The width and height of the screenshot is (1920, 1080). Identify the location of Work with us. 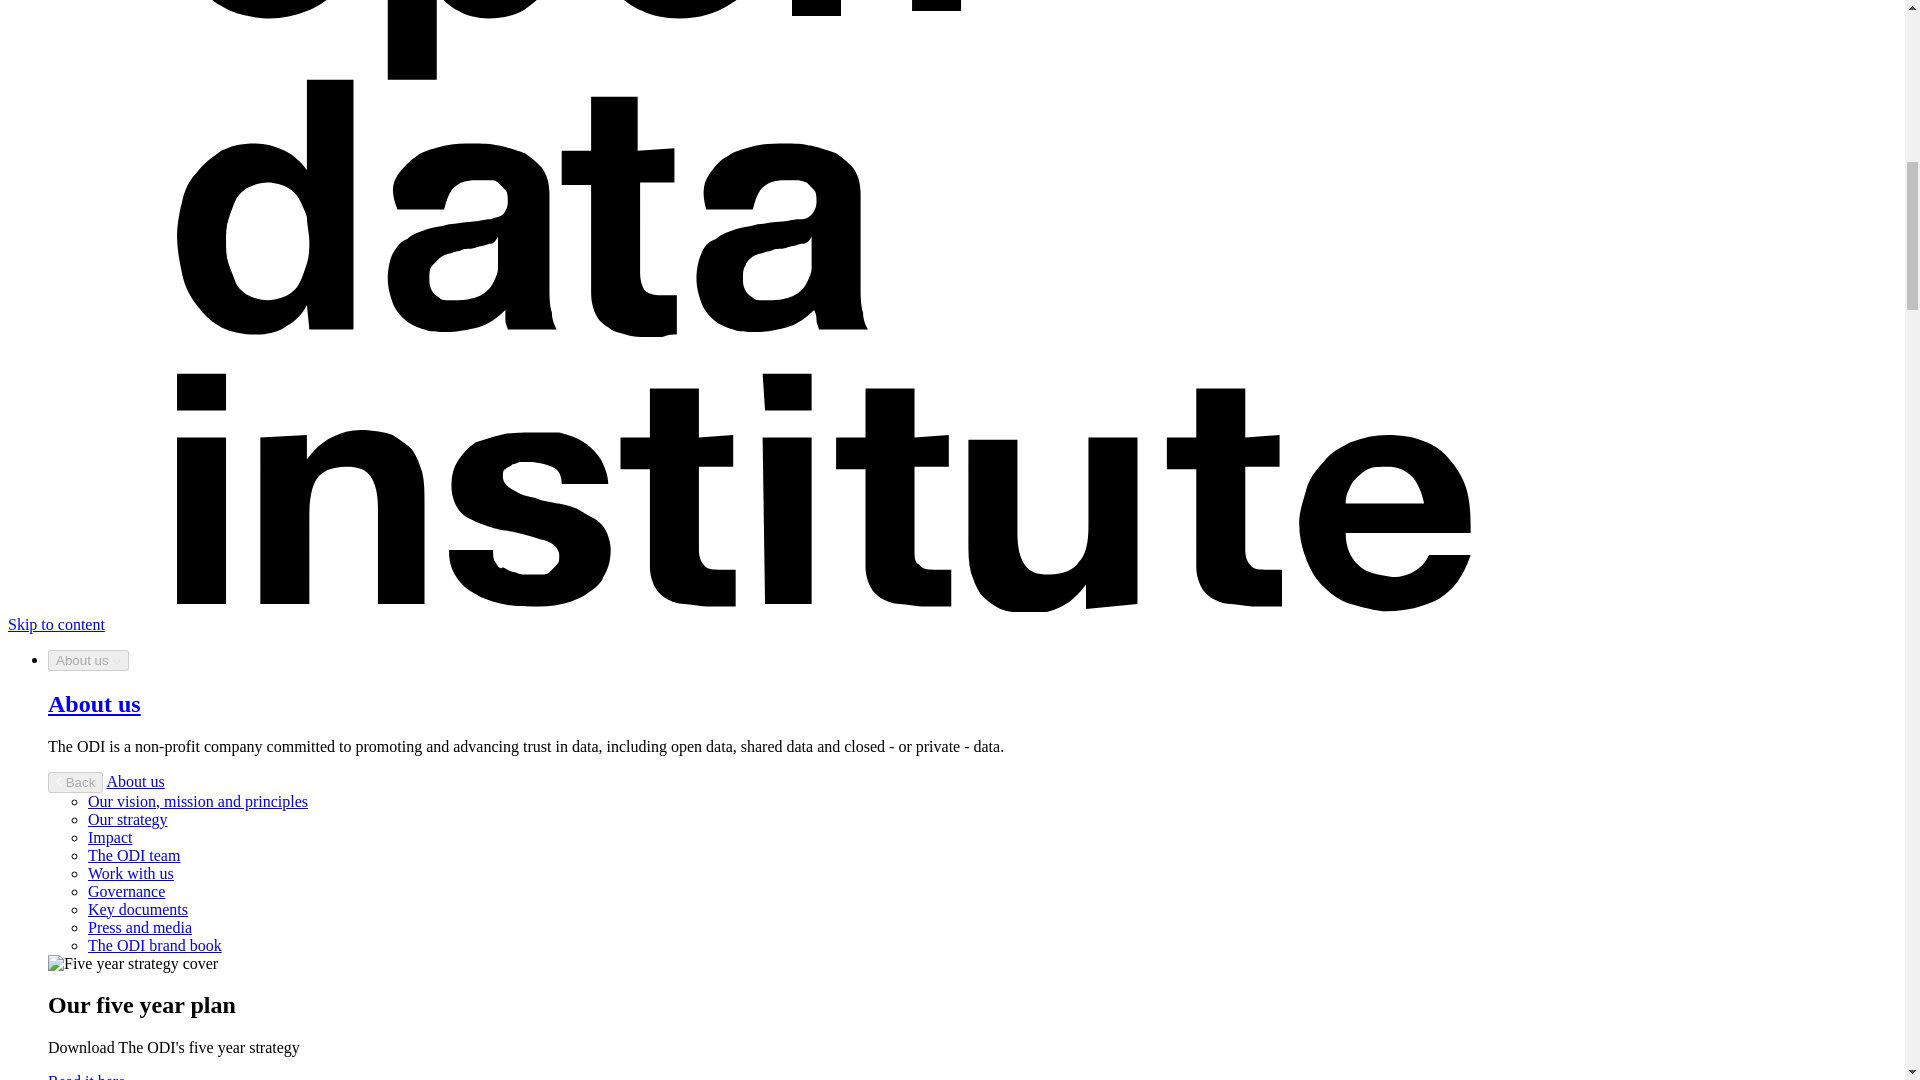
(131, 874).